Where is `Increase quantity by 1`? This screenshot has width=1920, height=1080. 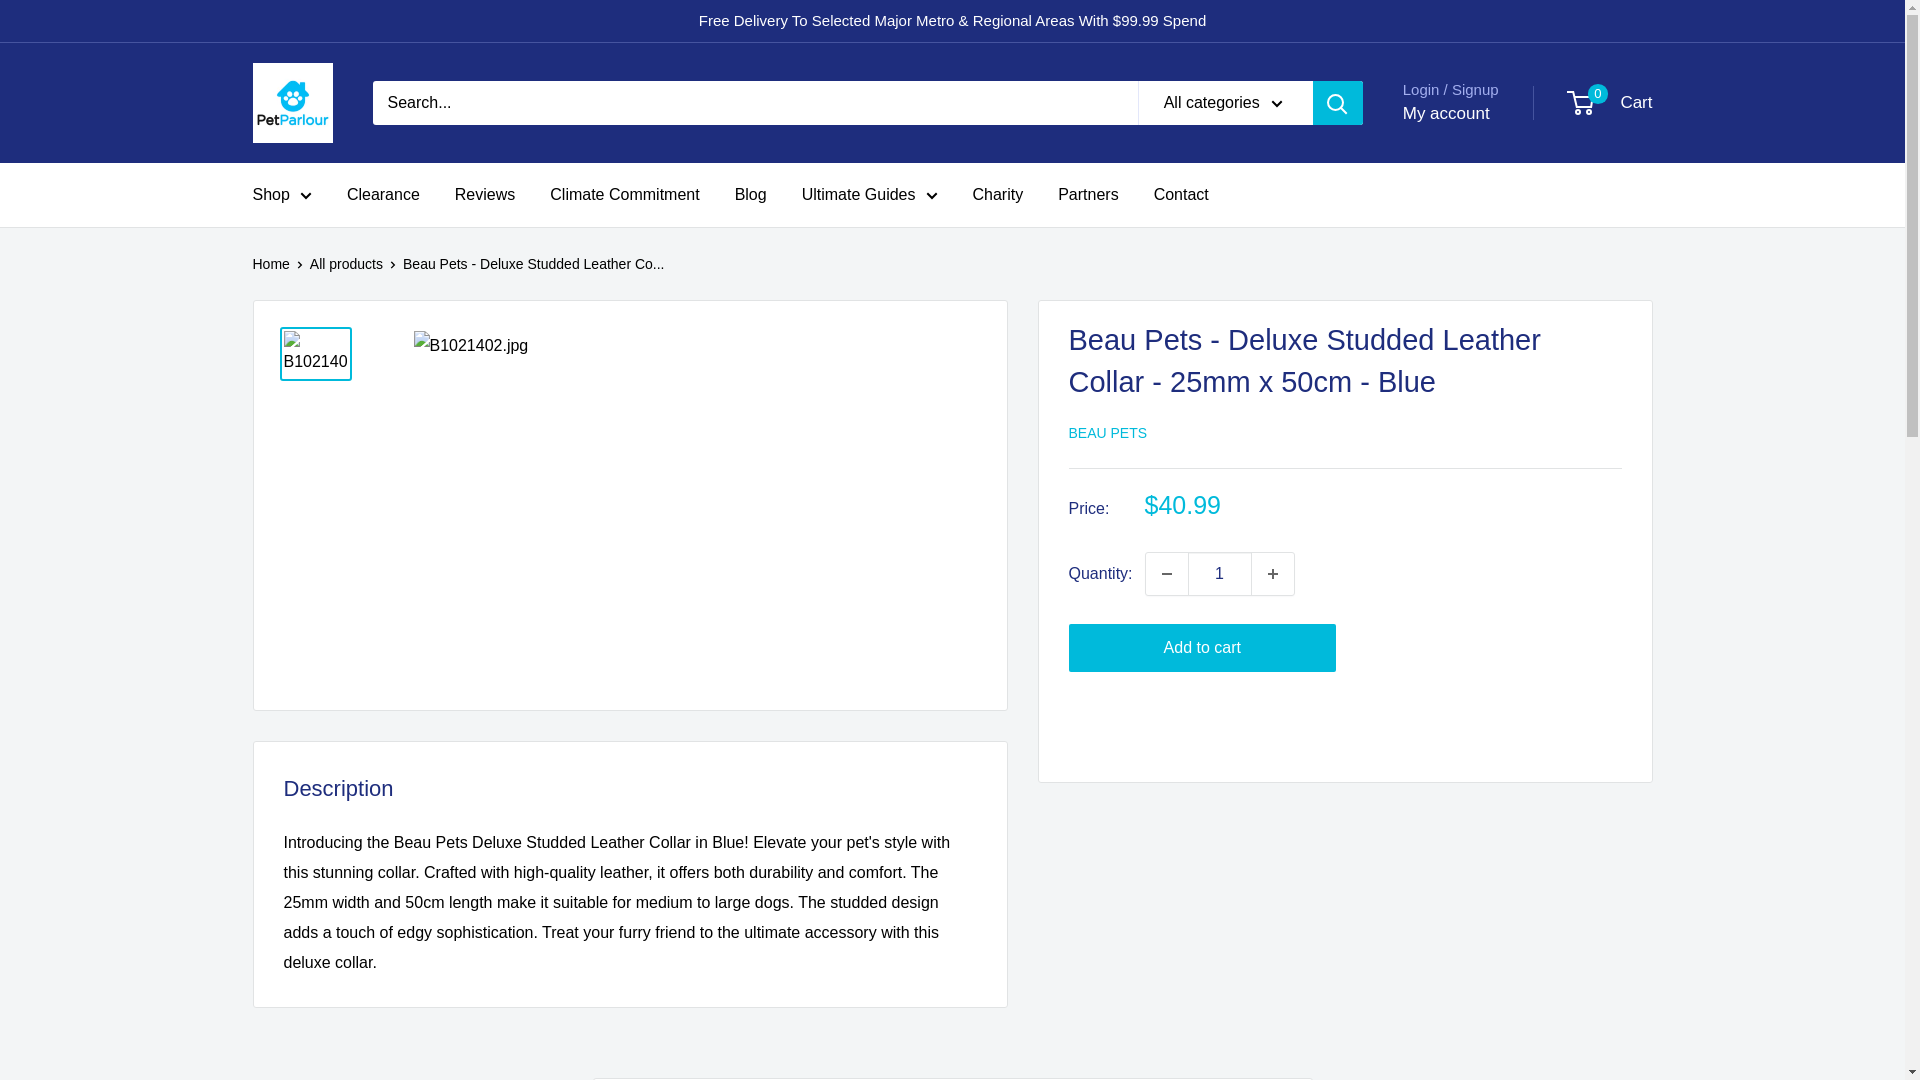
Increase quantity by 1 is located at coordinates (1272, 574).